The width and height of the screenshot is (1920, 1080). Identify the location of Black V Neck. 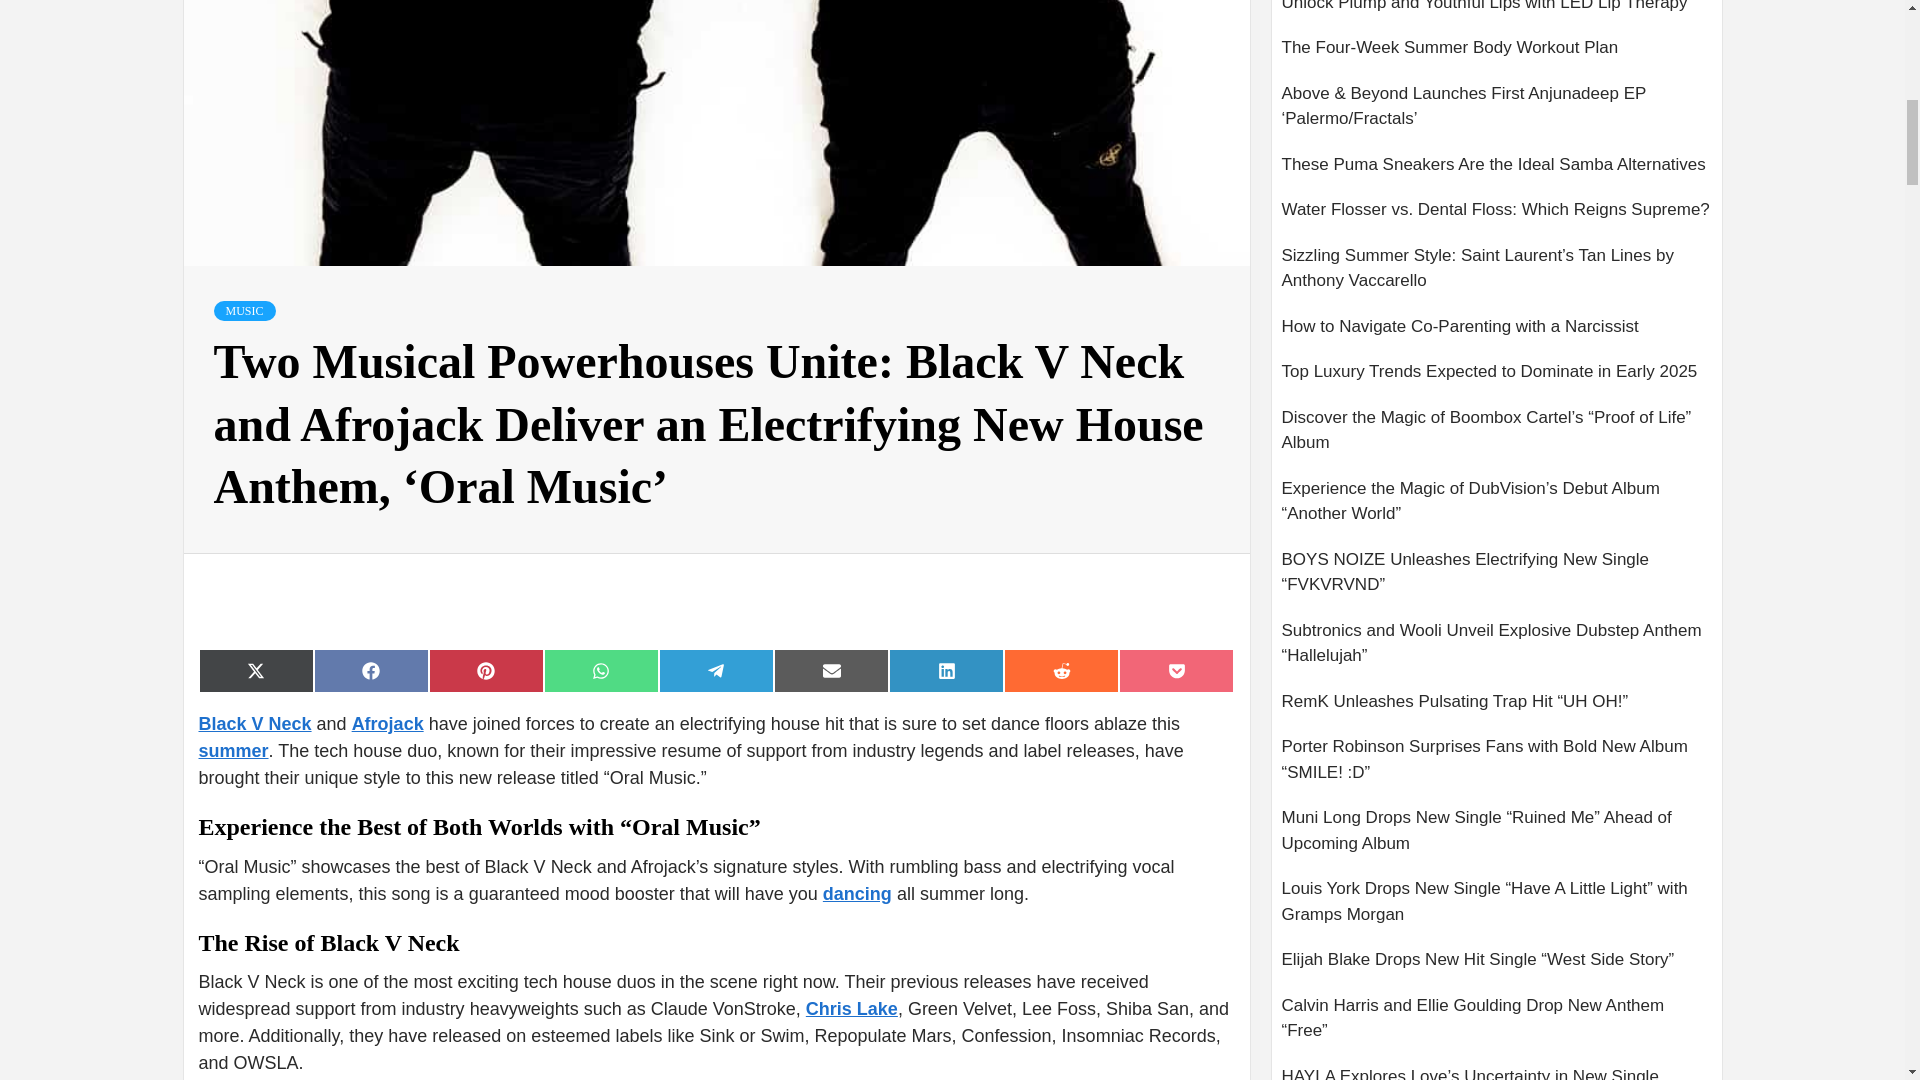
(254, 724).